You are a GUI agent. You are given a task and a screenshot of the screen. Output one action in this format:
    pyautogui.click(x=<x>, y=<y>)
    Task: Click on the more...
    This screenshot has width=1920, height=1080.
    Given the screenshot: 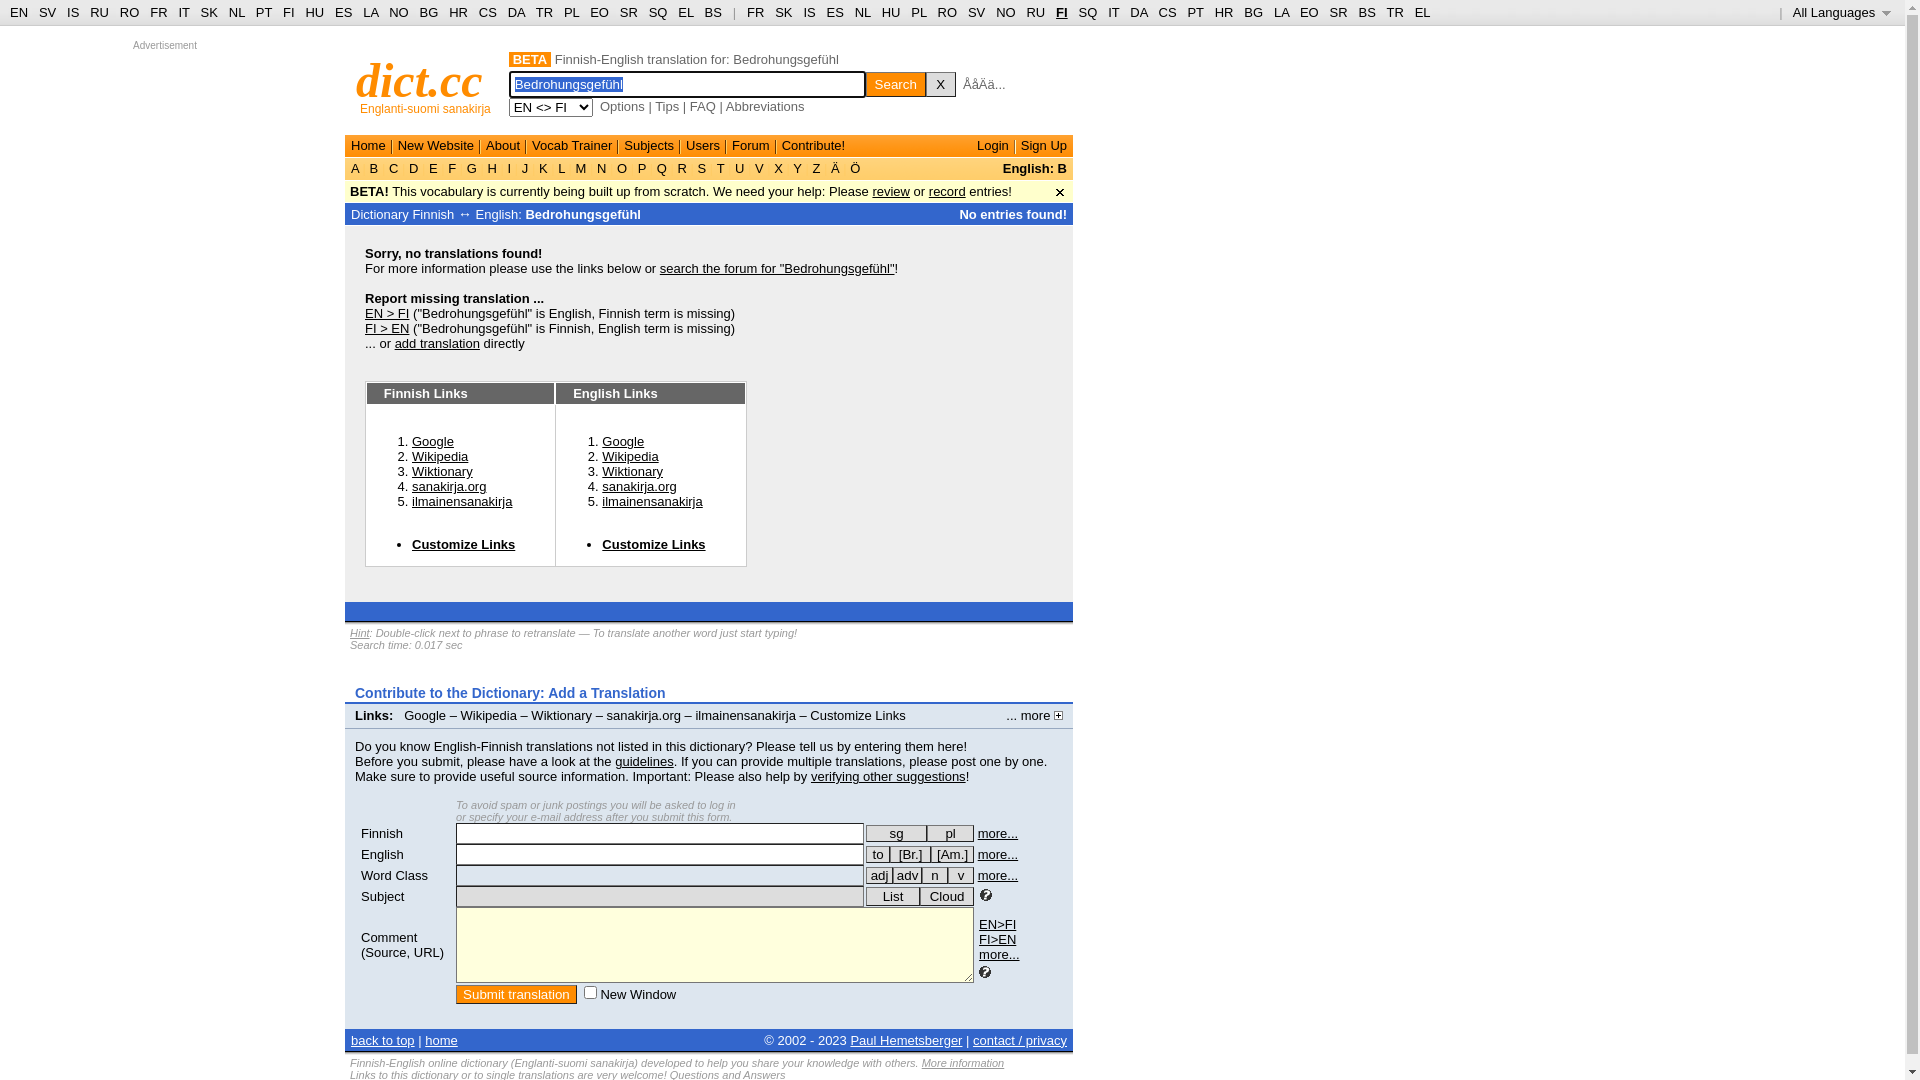 What is the action you would take?
    pyautogui.click(x=998, y=854)
    